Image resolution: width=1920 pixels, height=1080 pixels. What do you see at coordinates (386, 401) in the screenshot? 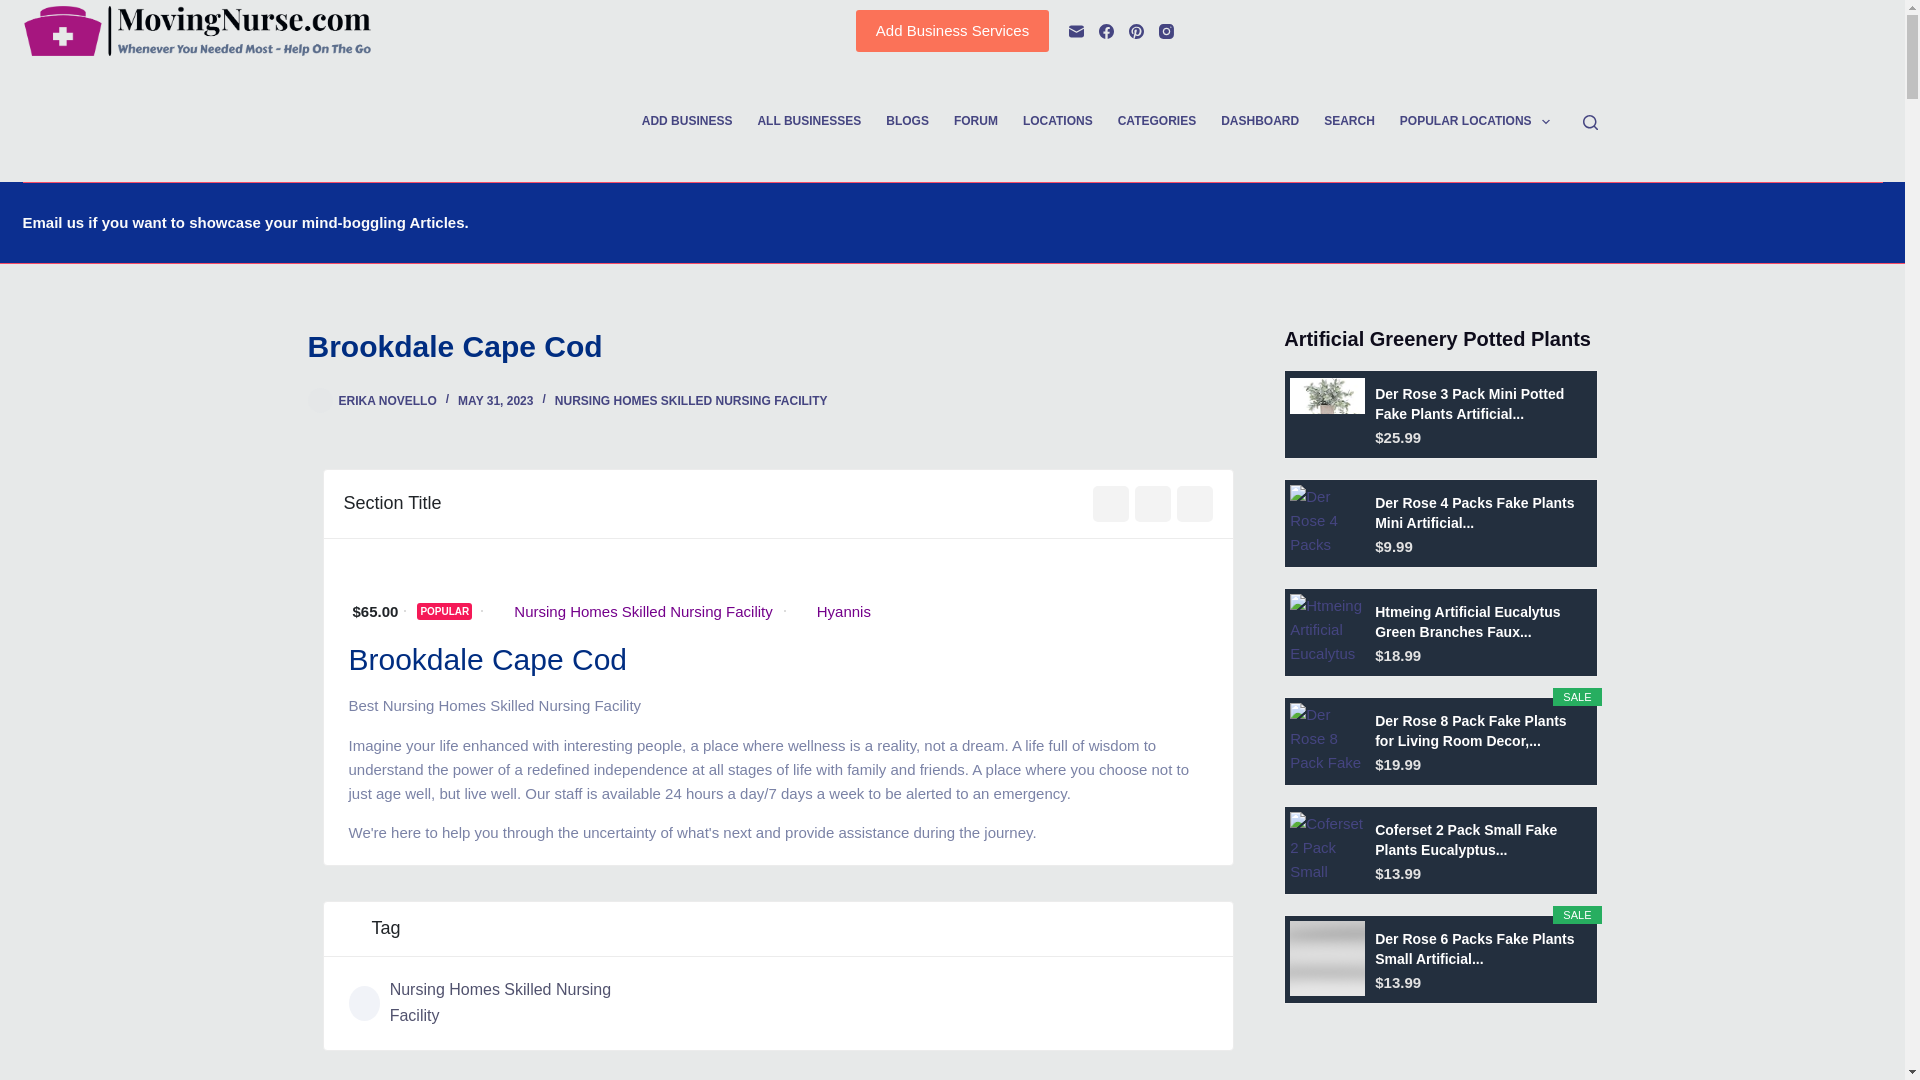
I see `Posts by Erika Novello` at bounding box center [386, 401].